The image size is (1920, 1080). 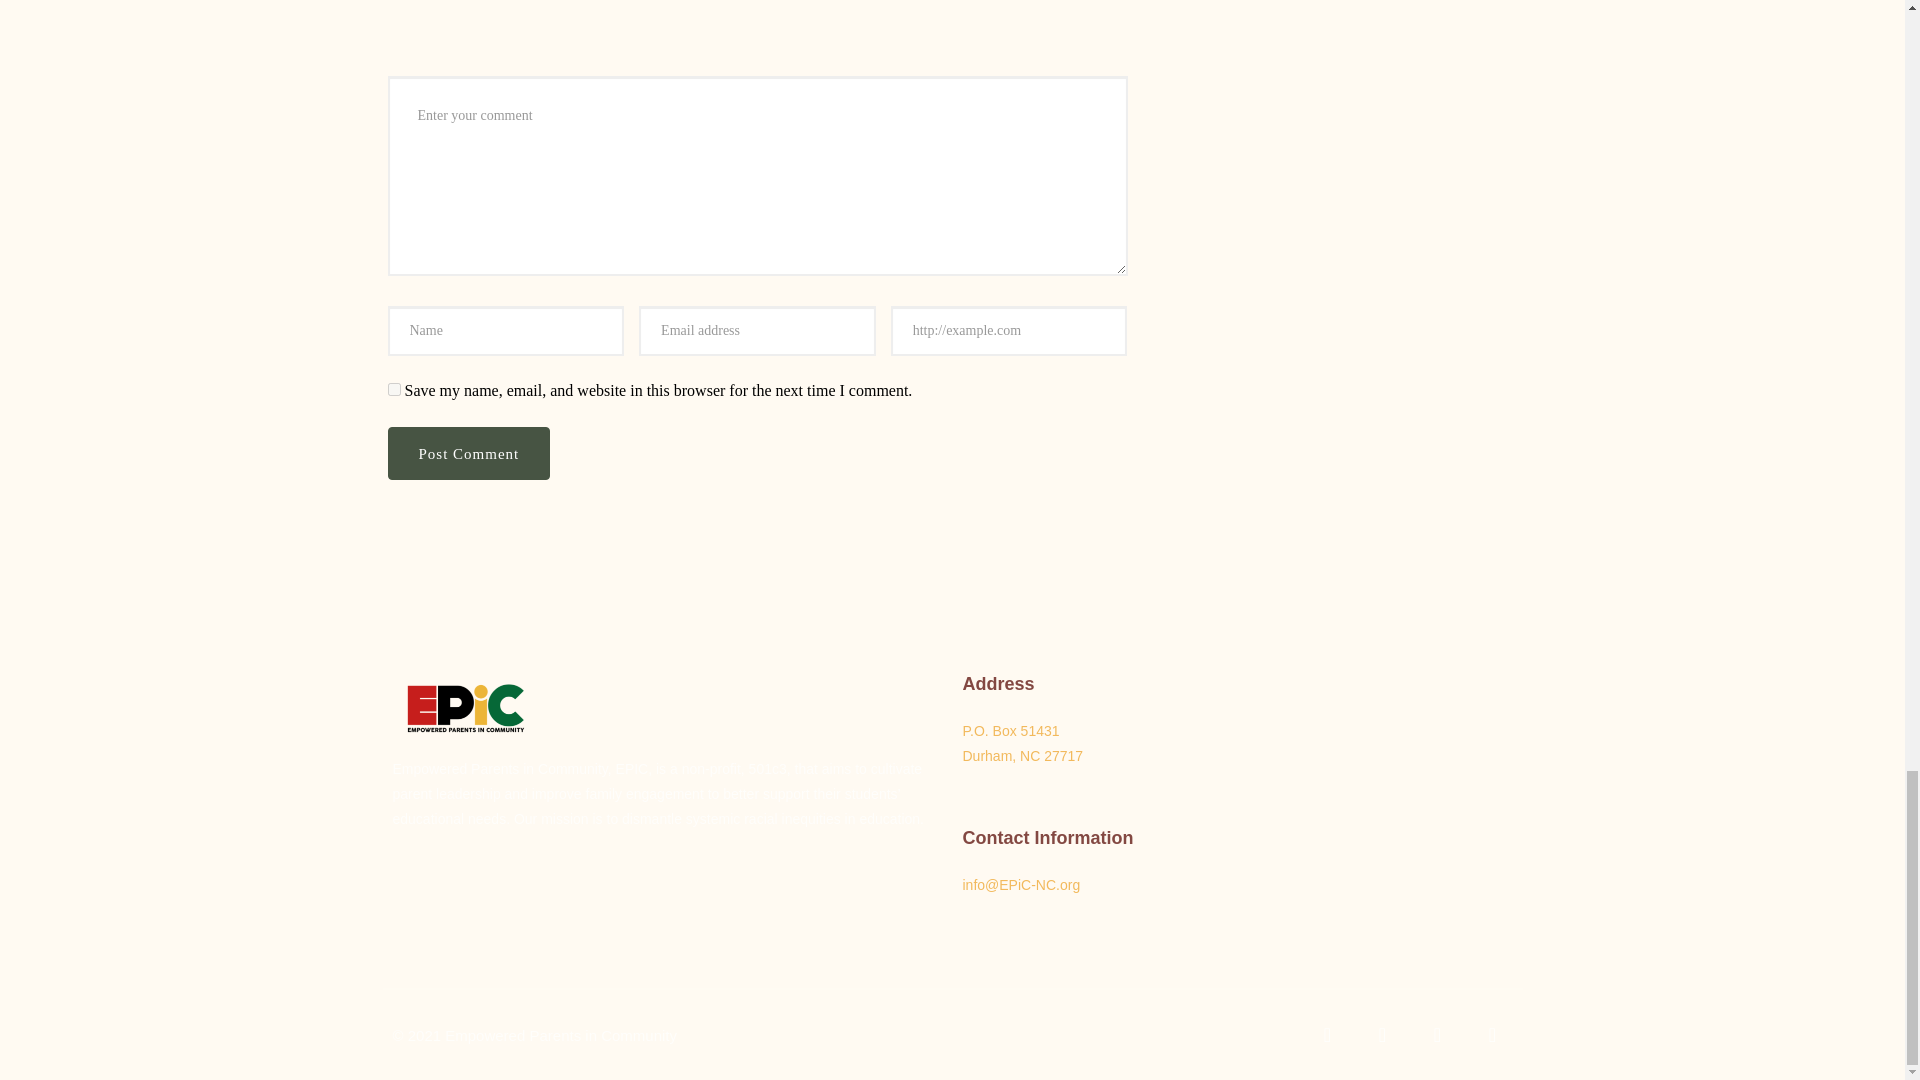 What do you see at coordinates (394, 390) in the screenshot?
I see `yes` at bounding box center [394, 390].